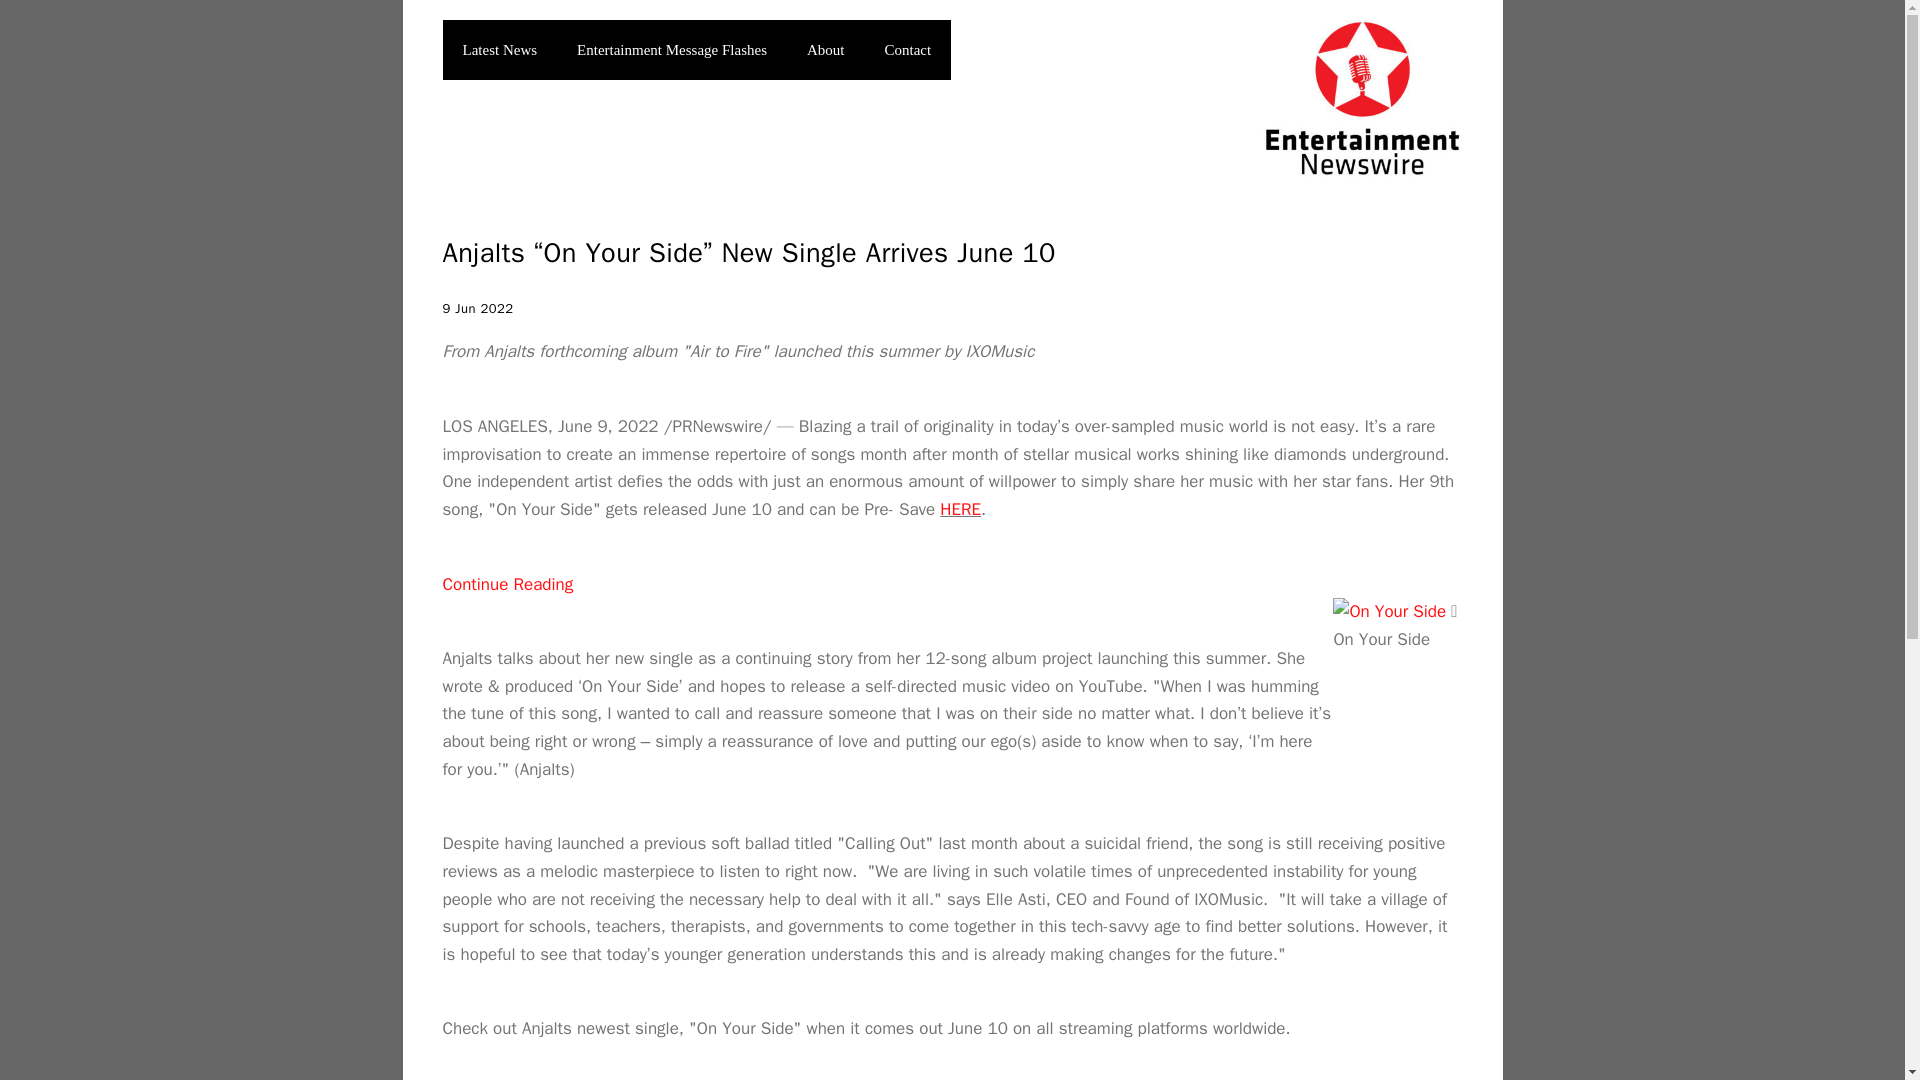  I want to click on Latest News, so click(498, 50).